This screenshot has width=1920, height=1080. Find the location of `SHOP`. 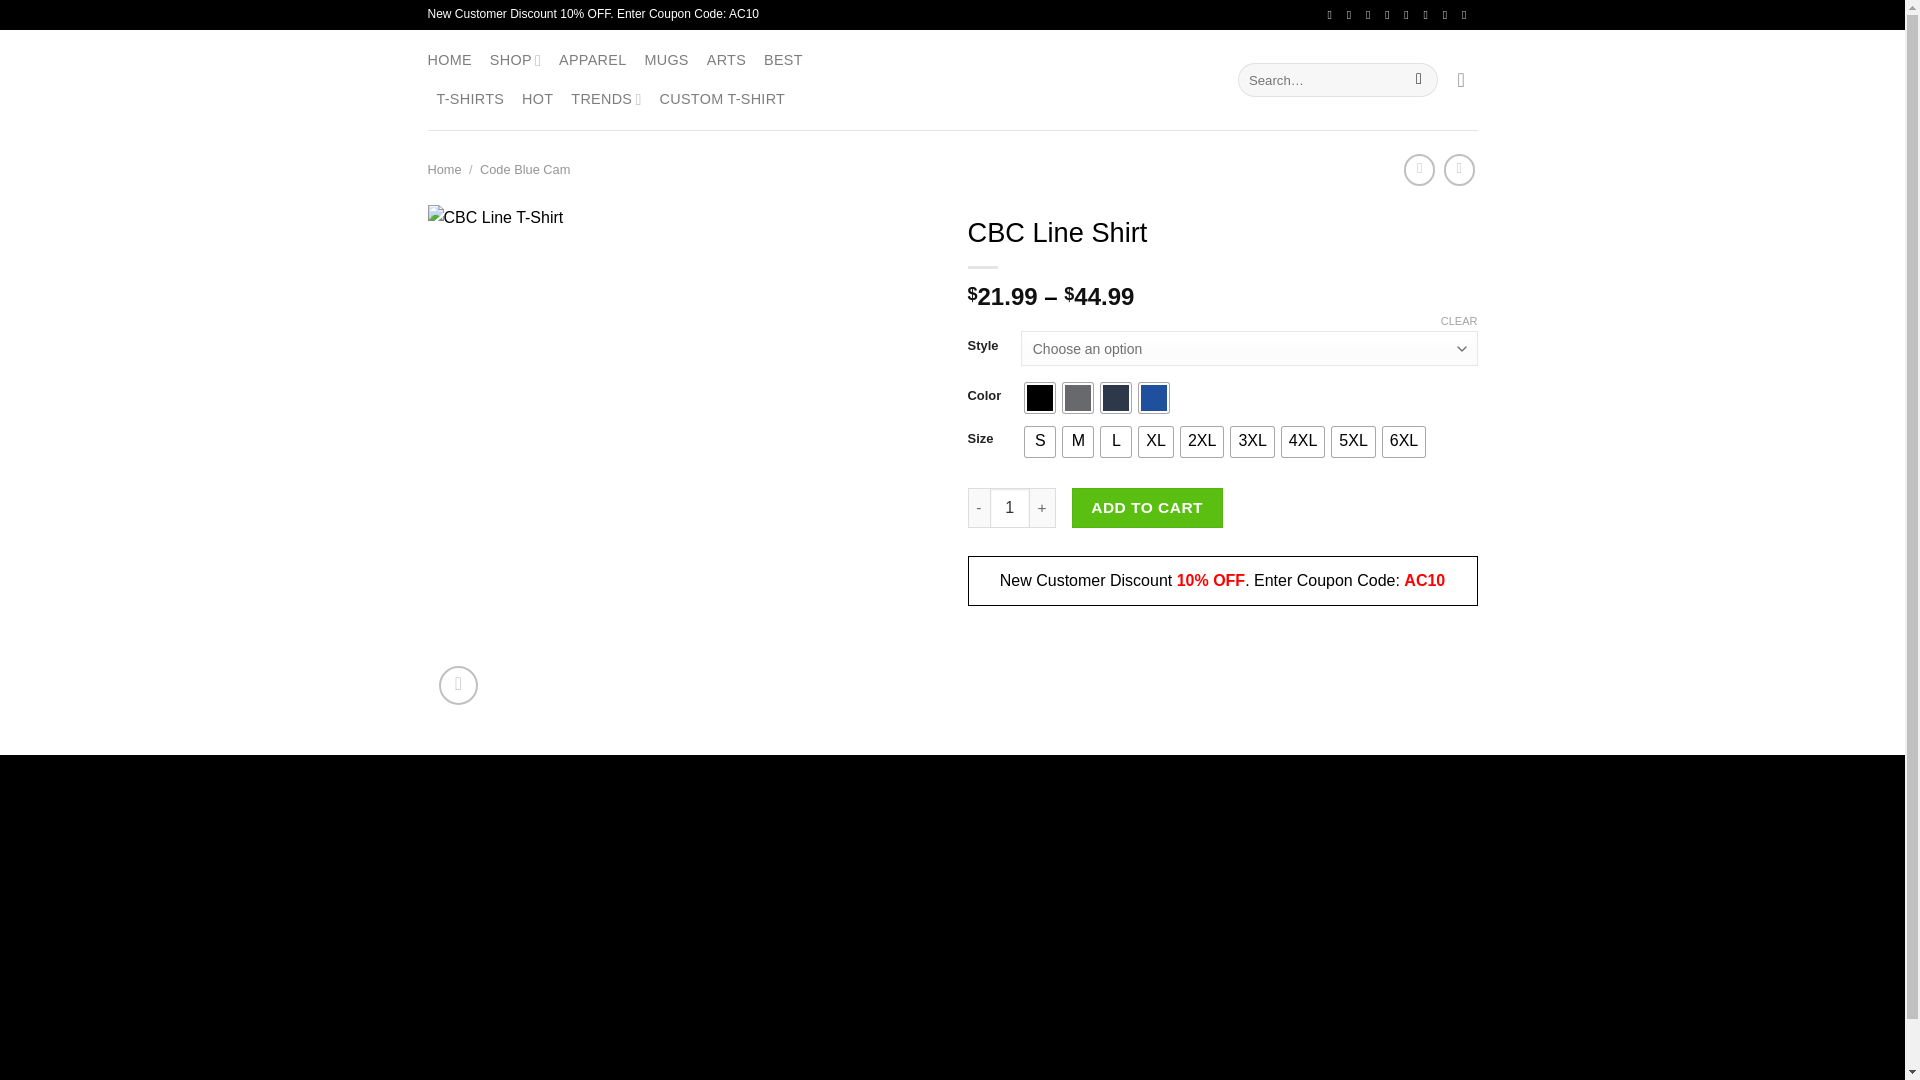

SHOP is located at coordinates (515, 60).